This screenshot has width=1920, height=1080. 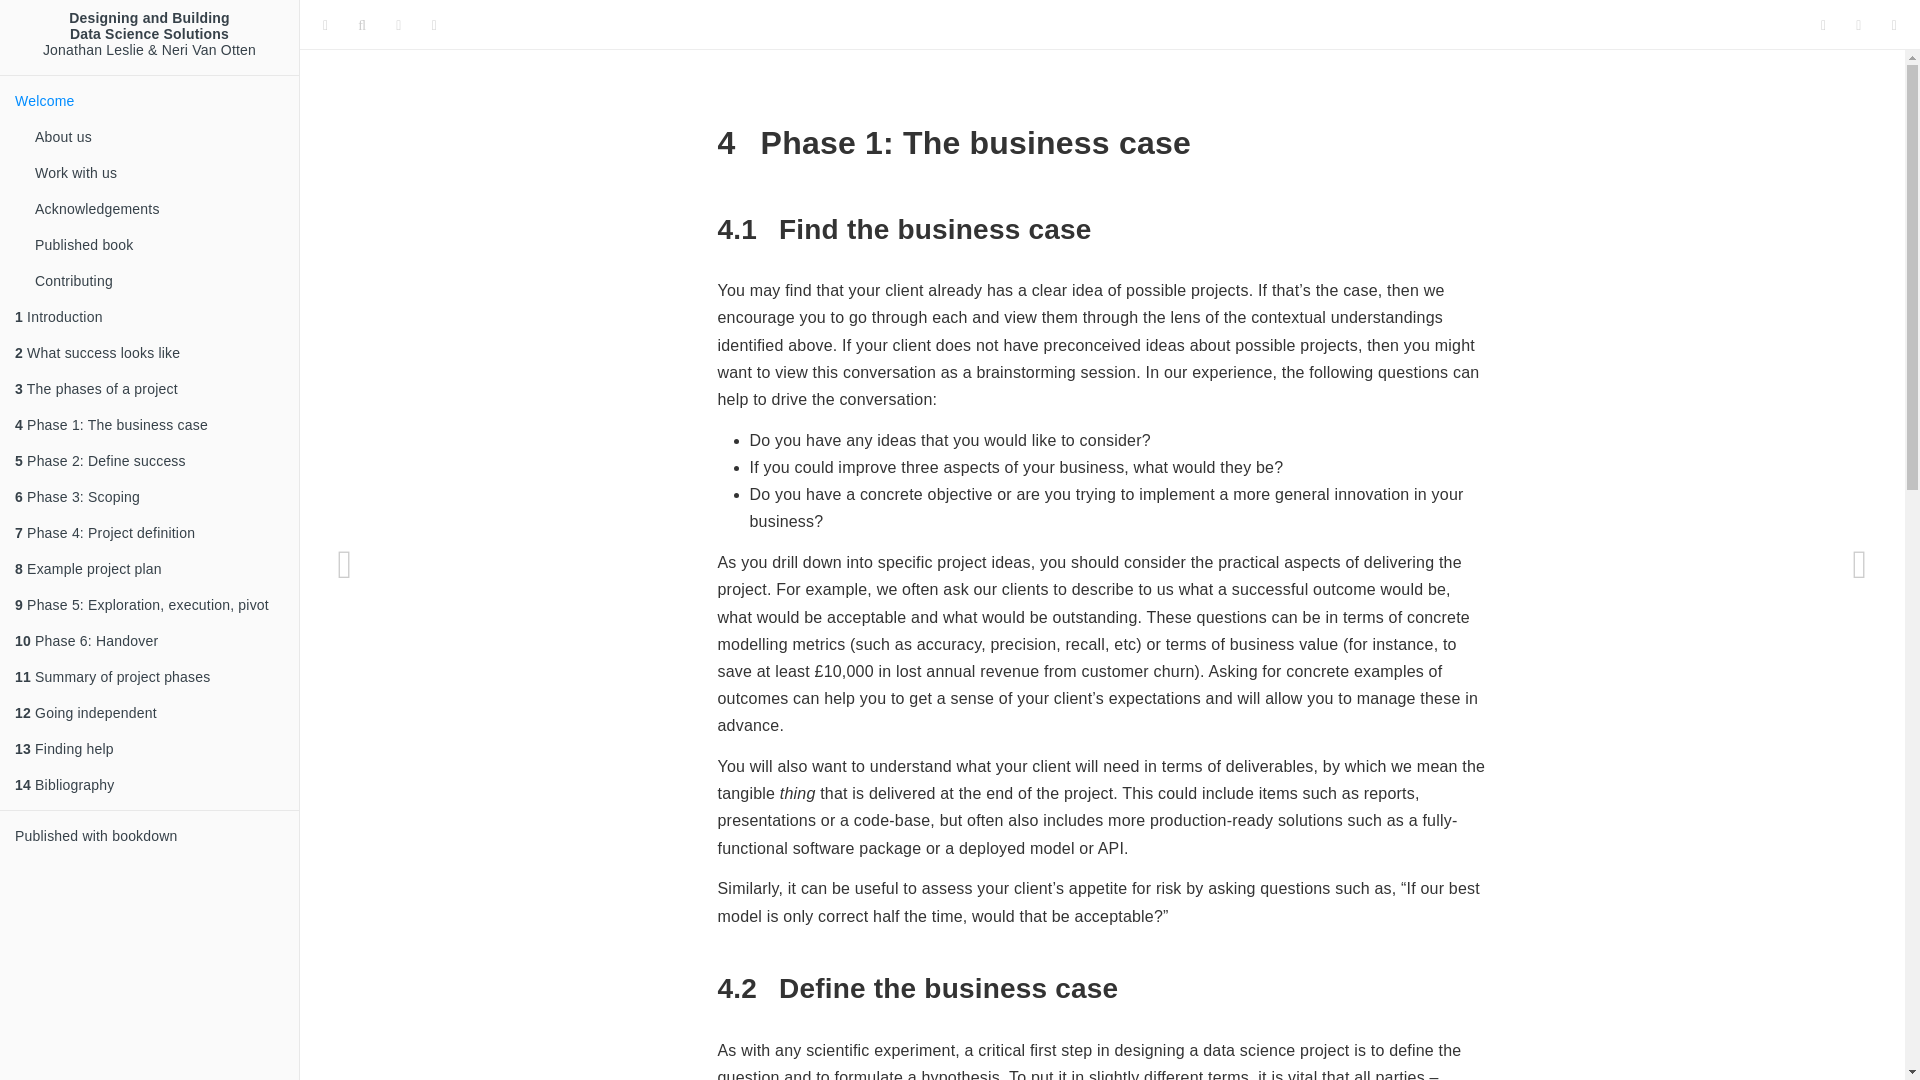 What do you see at coordinates (325, 24) in the screenshot?
I see `Toggle Sidebar` at bounding box center [325, 24].